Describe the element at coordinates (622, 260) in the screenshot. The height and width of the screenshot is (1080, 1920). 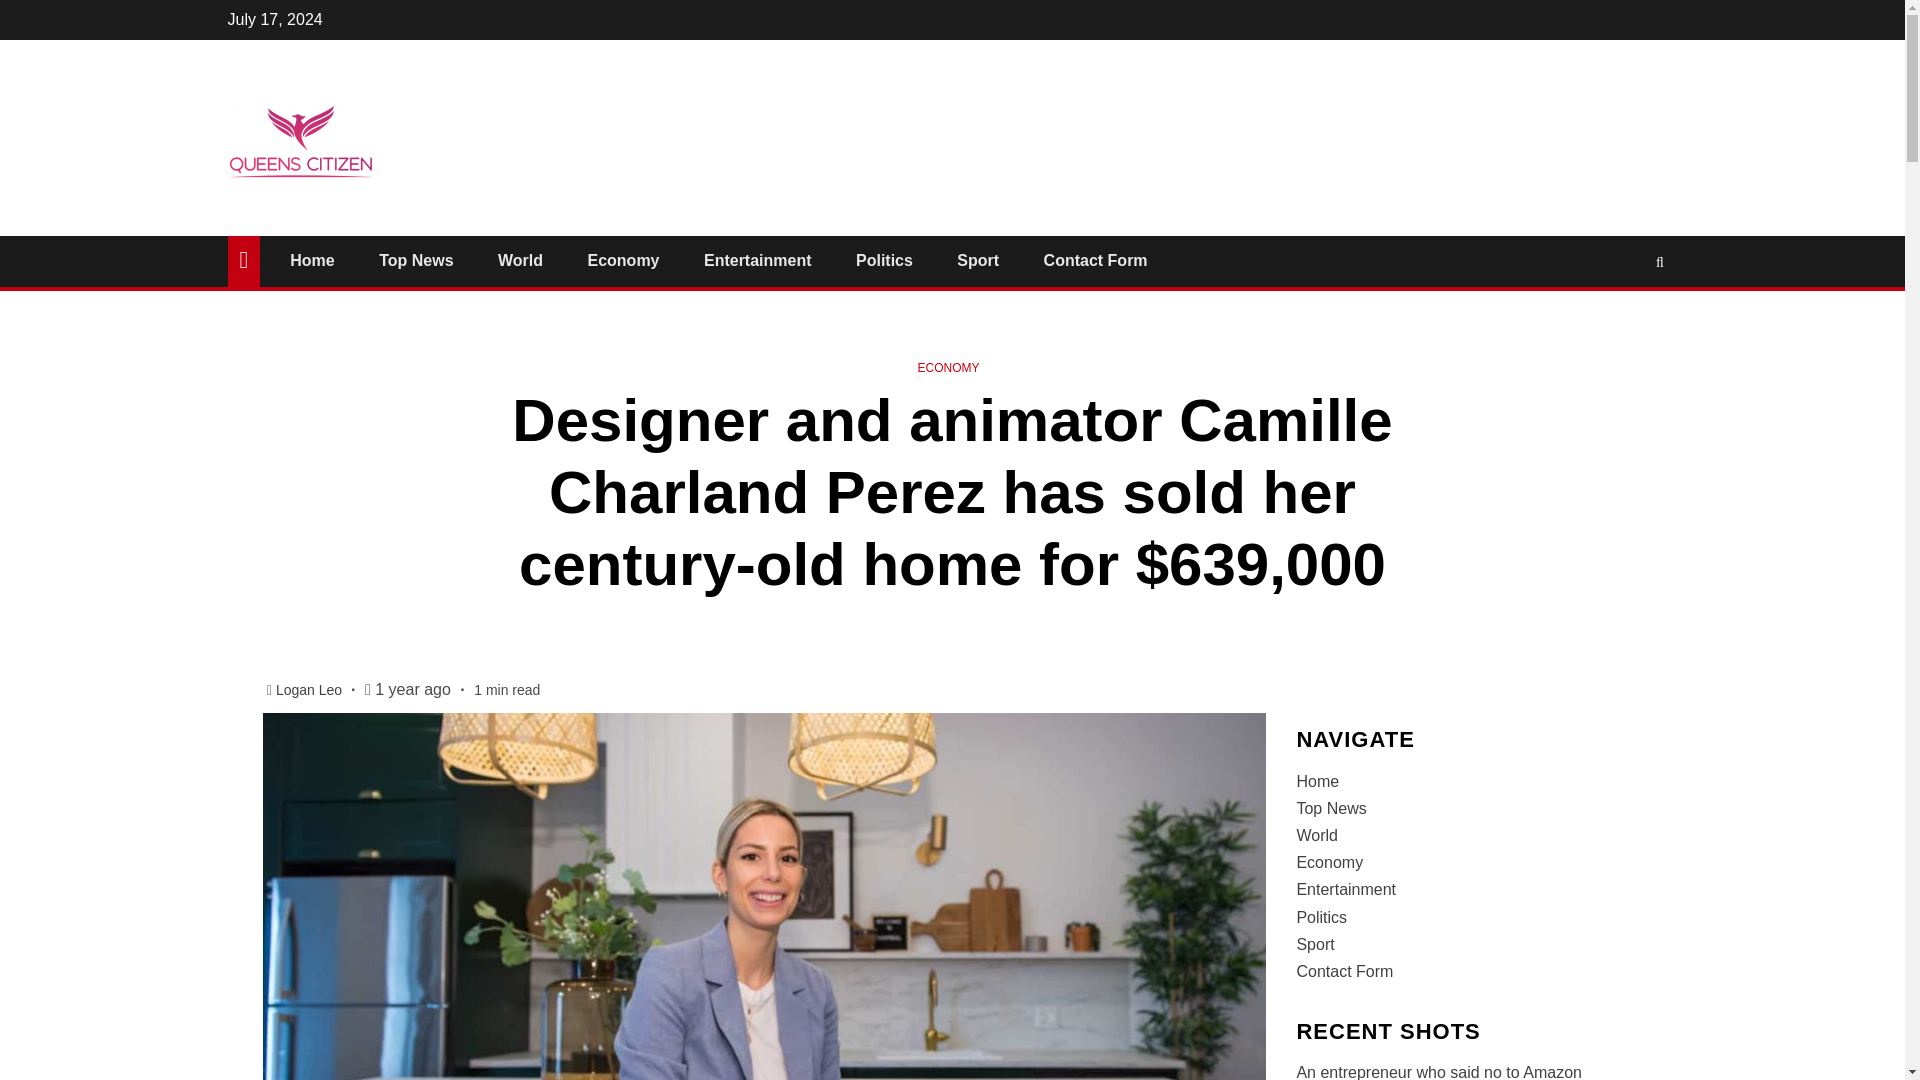
I see `Economy` at that location.